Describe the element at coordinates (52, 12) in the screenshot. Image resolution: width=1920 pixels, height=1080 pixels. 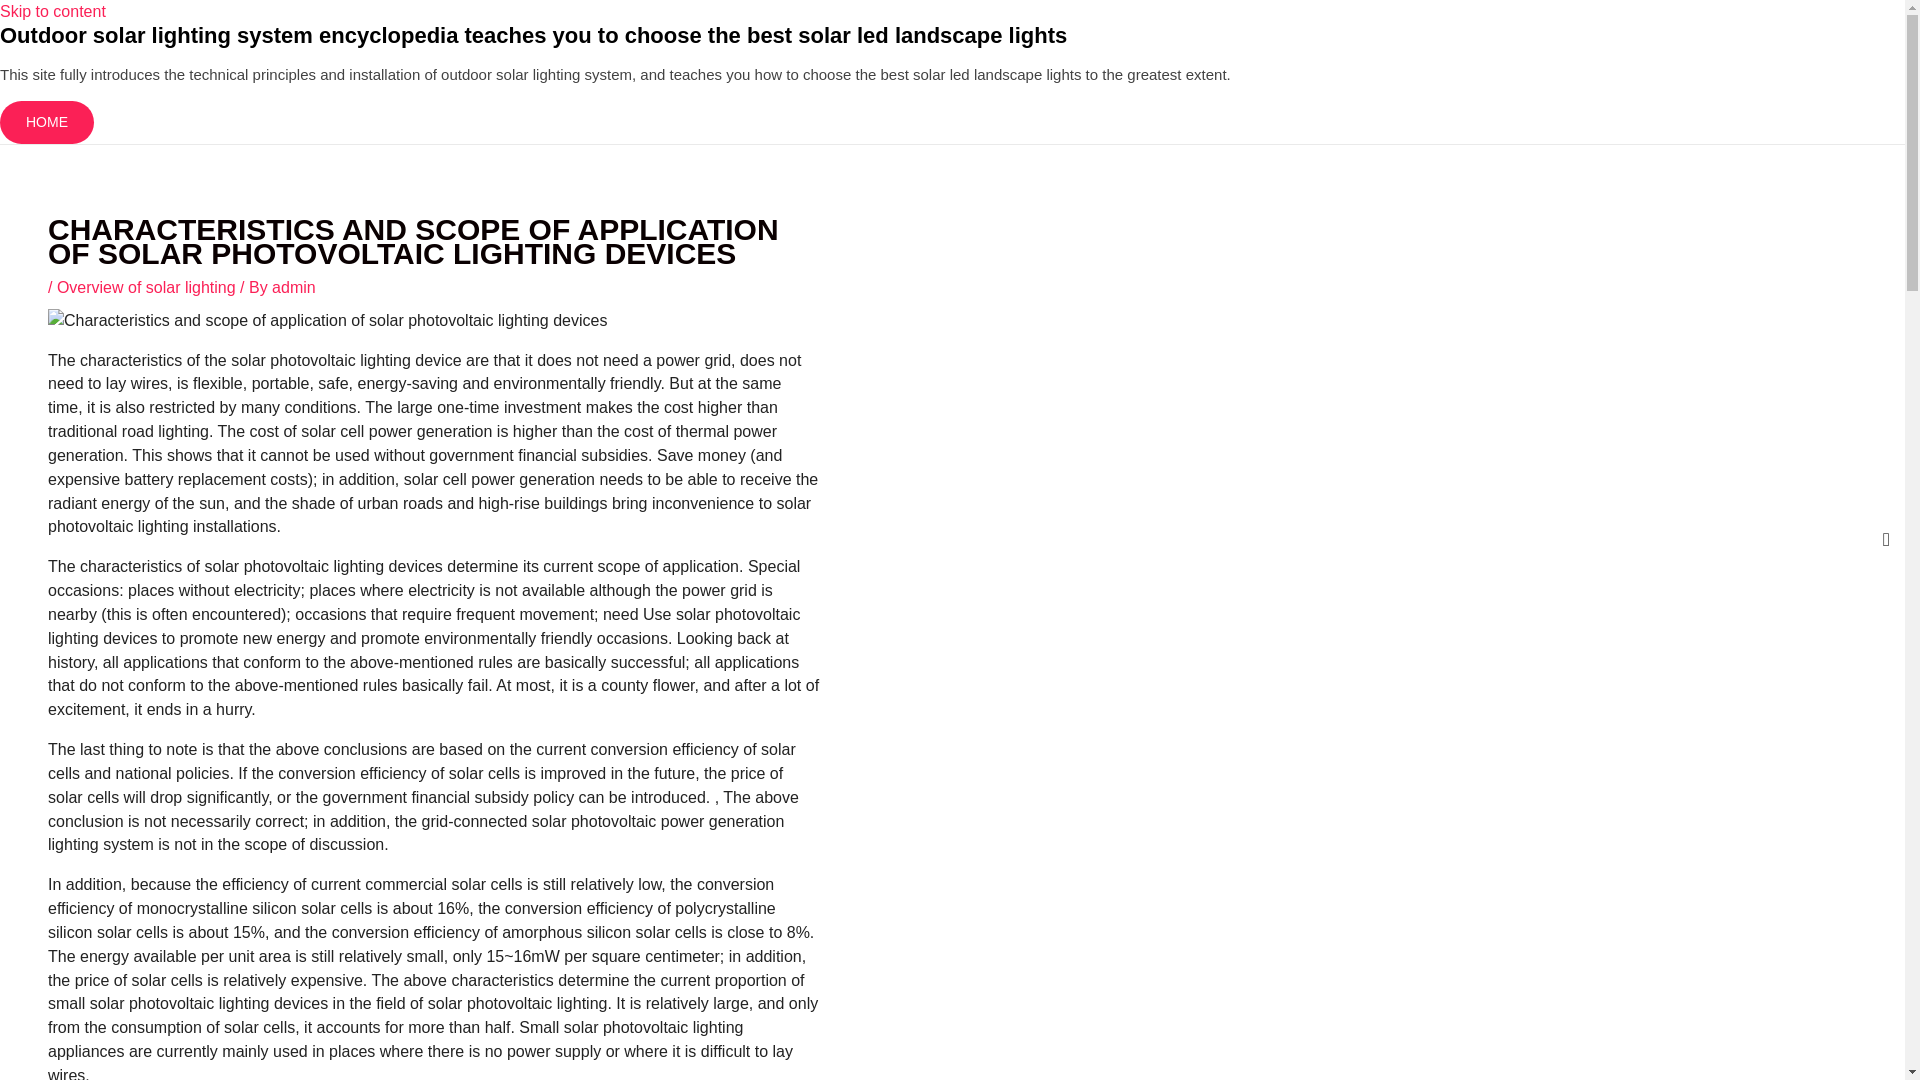
I see `Skip to content` at that location.